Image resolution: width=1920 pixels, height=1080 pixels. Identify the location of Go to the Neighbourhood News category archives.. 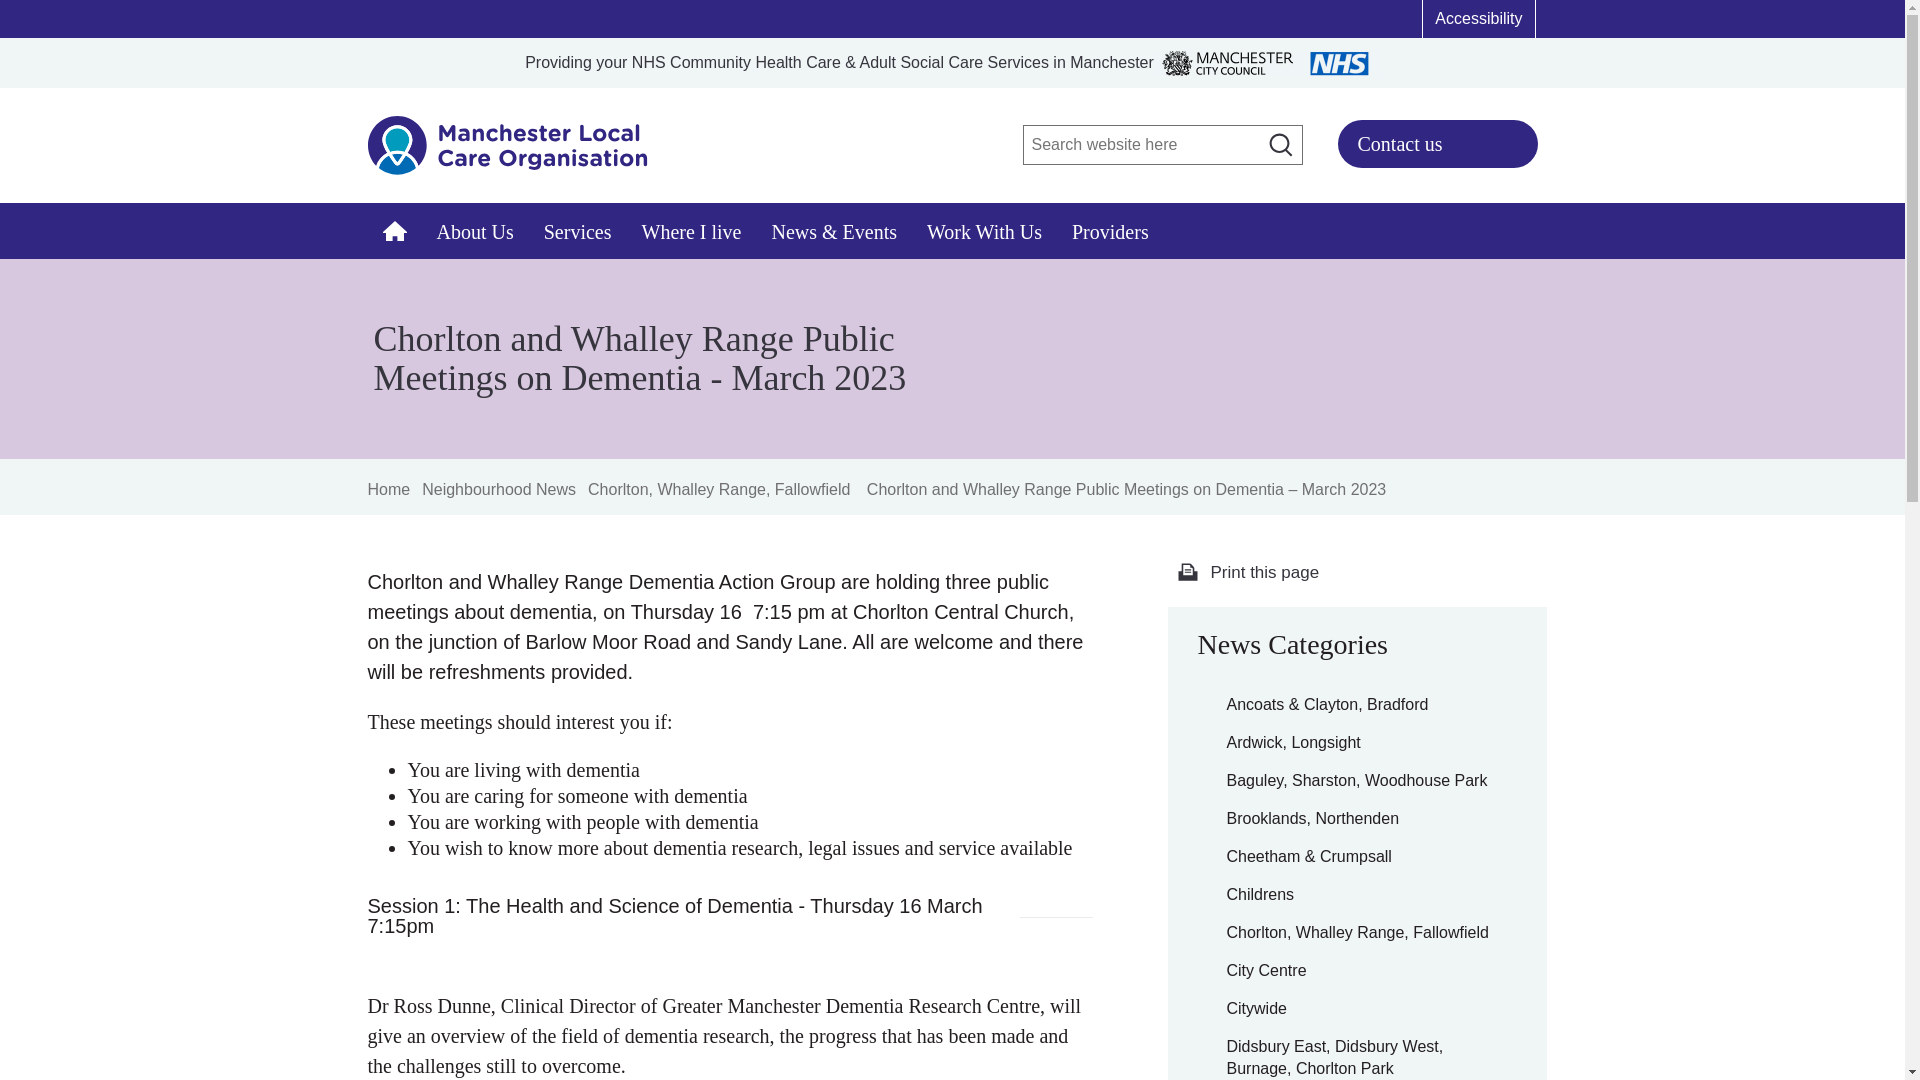
(499, 488).